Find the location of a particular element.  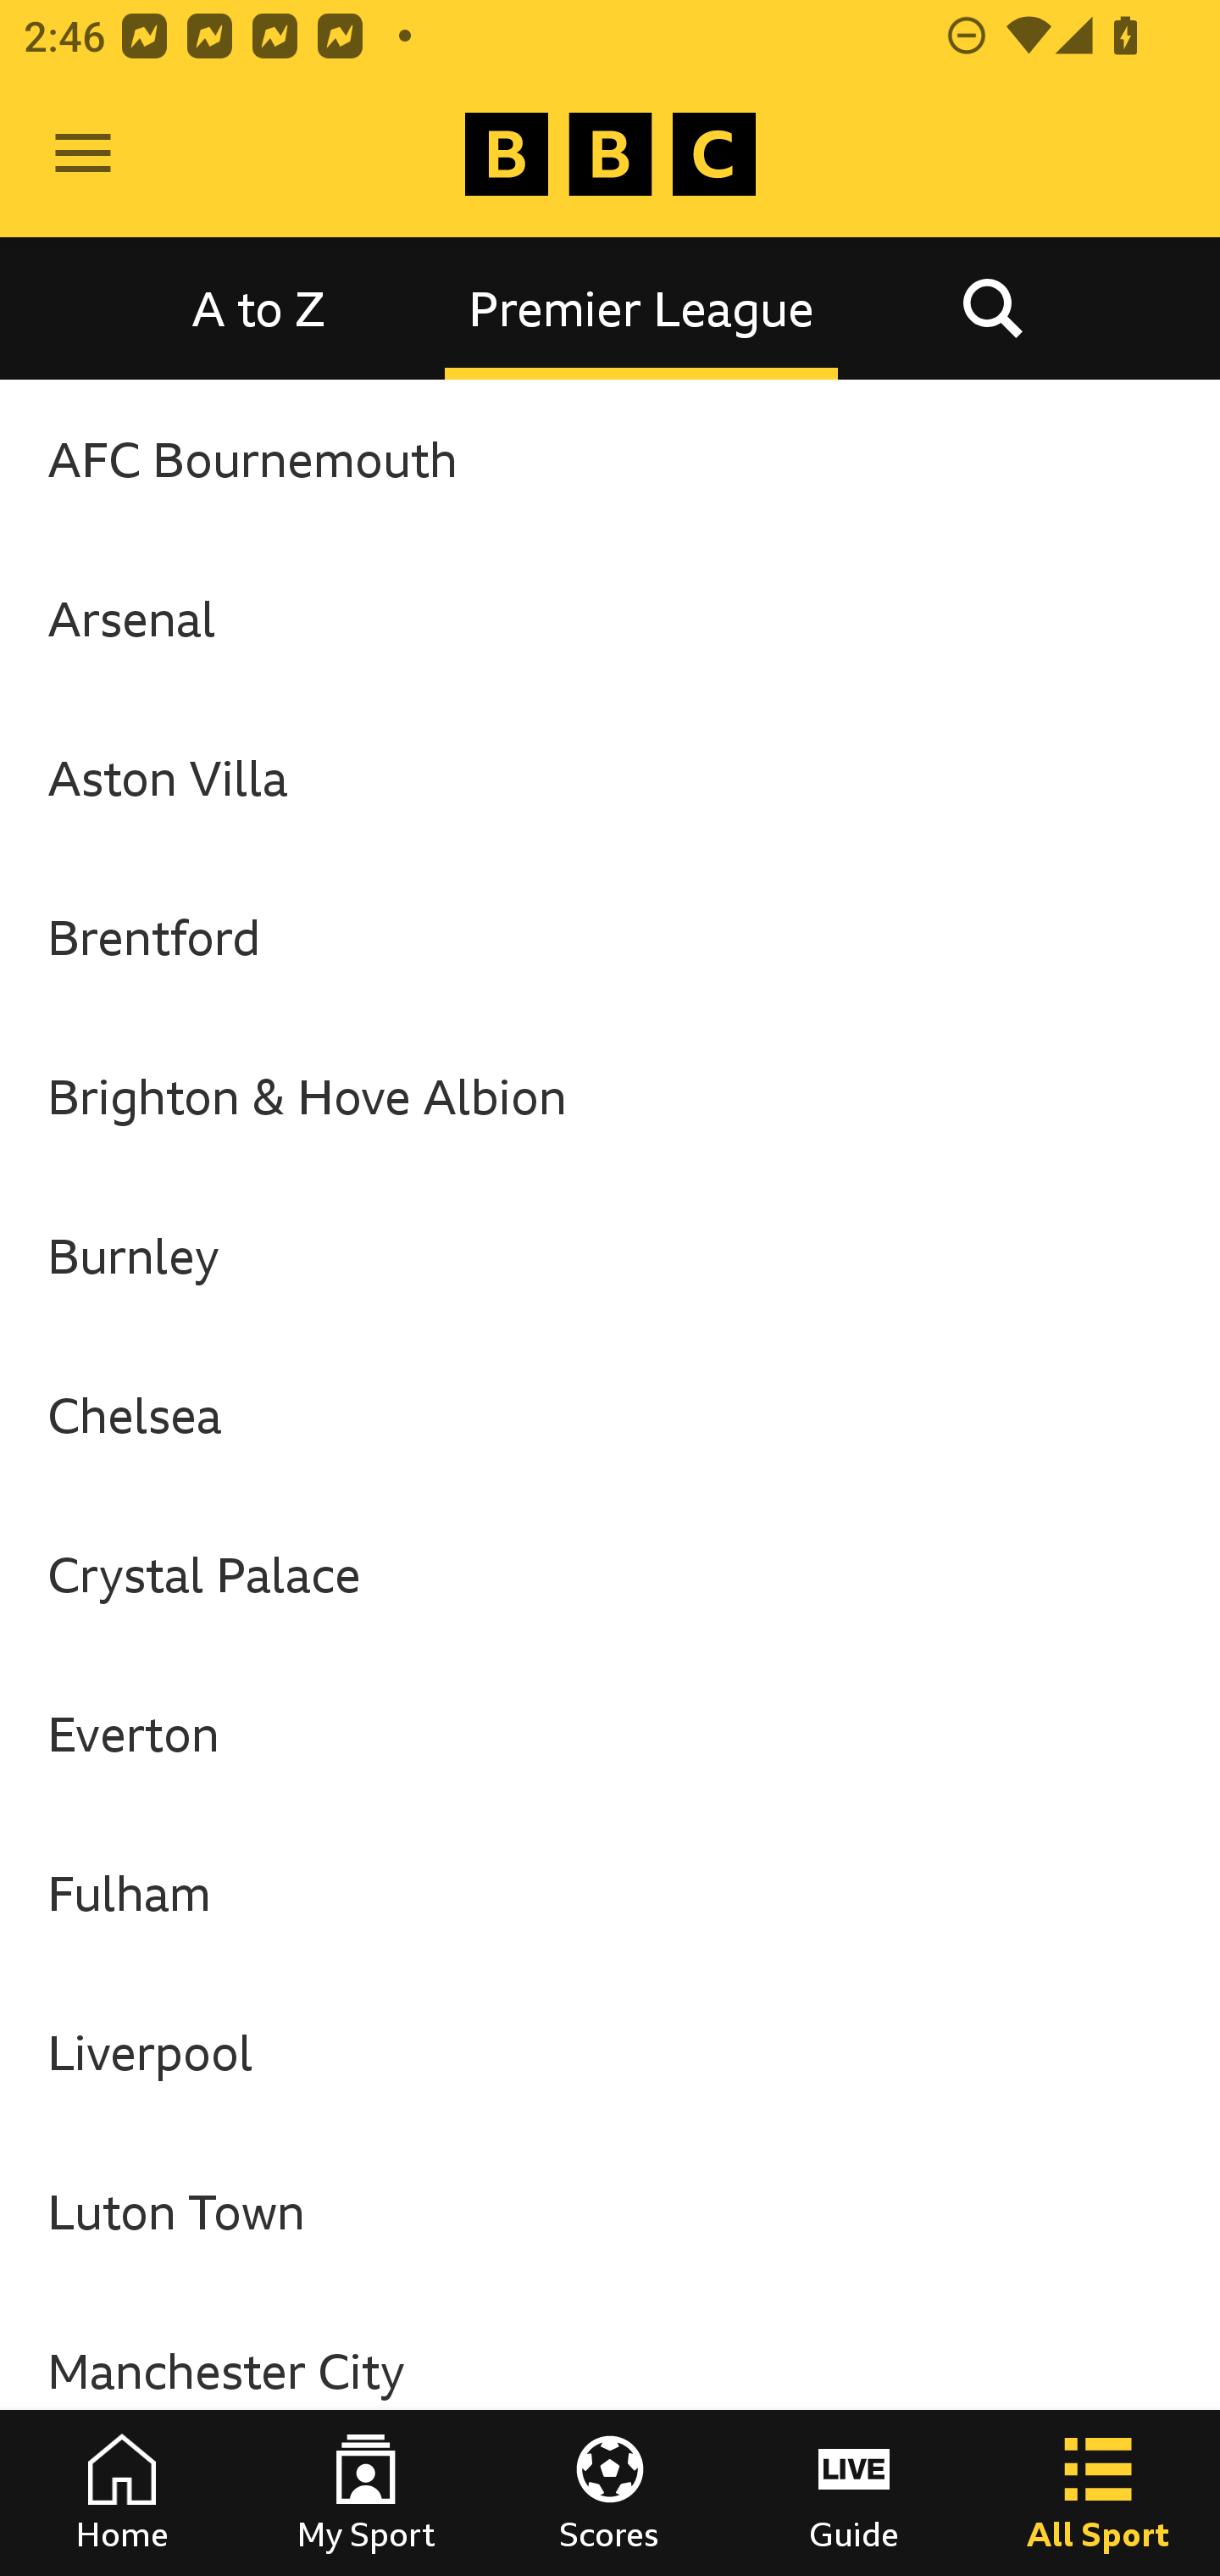

Crystal Palace is located at coordinates (610, 1574).